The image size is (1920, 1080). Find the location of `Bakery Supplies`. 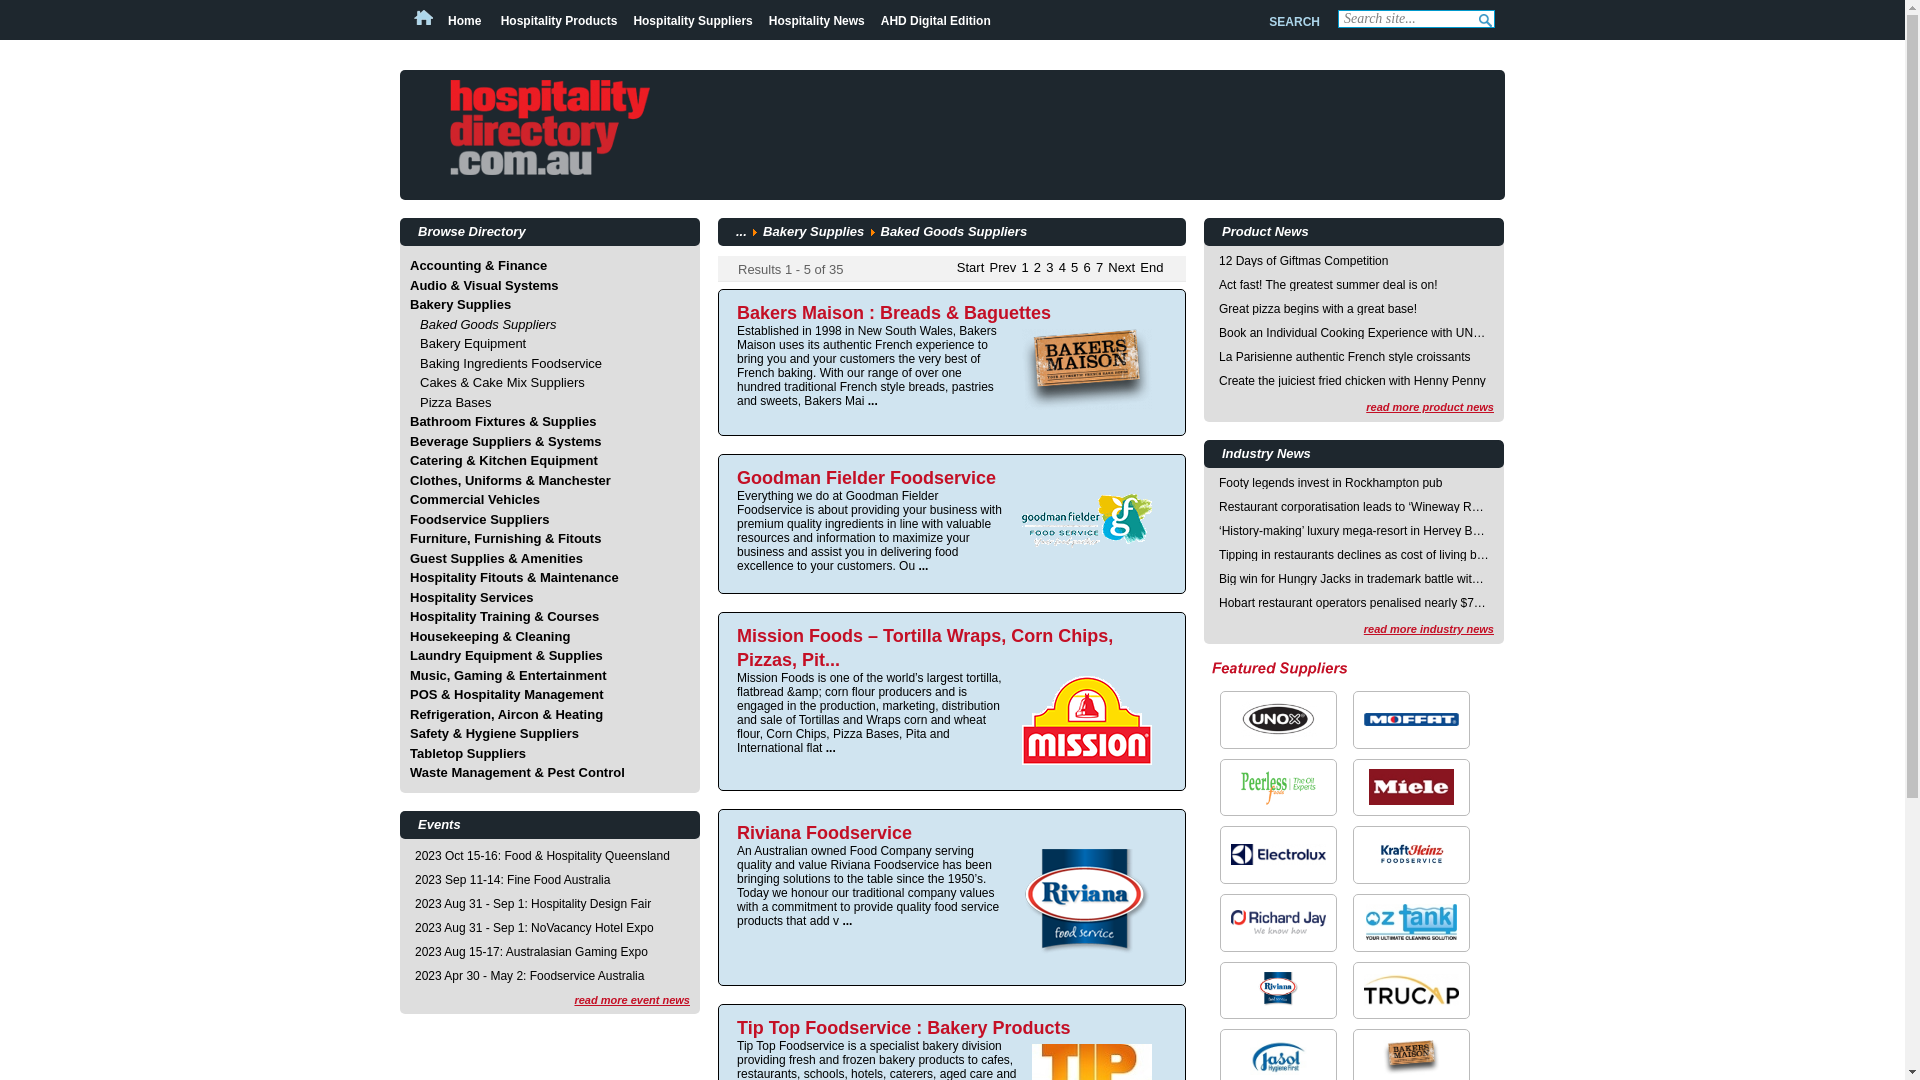

Bakery Supplies is located at coordinates (460, 304).